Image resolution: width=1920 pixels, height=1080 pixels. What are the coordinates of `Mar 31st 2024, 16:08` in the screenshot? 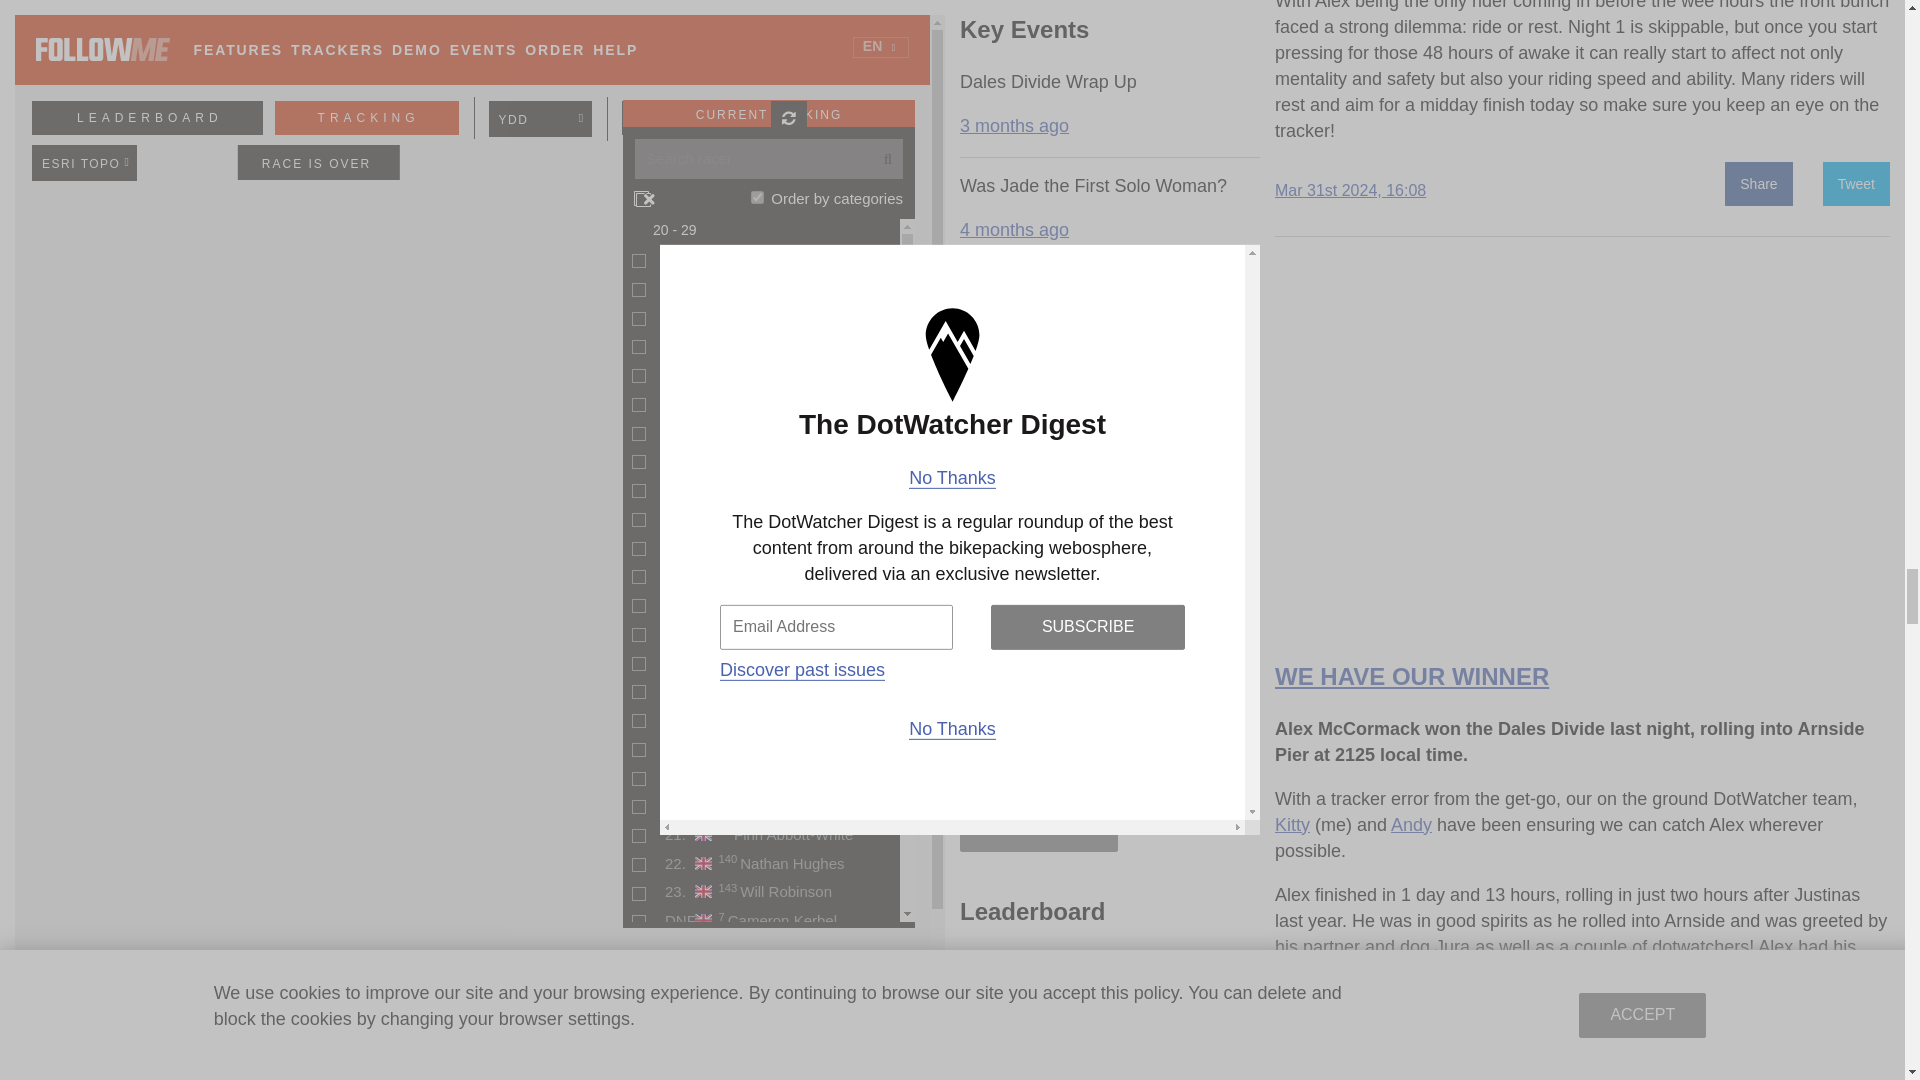 It's located at (1350, 190).